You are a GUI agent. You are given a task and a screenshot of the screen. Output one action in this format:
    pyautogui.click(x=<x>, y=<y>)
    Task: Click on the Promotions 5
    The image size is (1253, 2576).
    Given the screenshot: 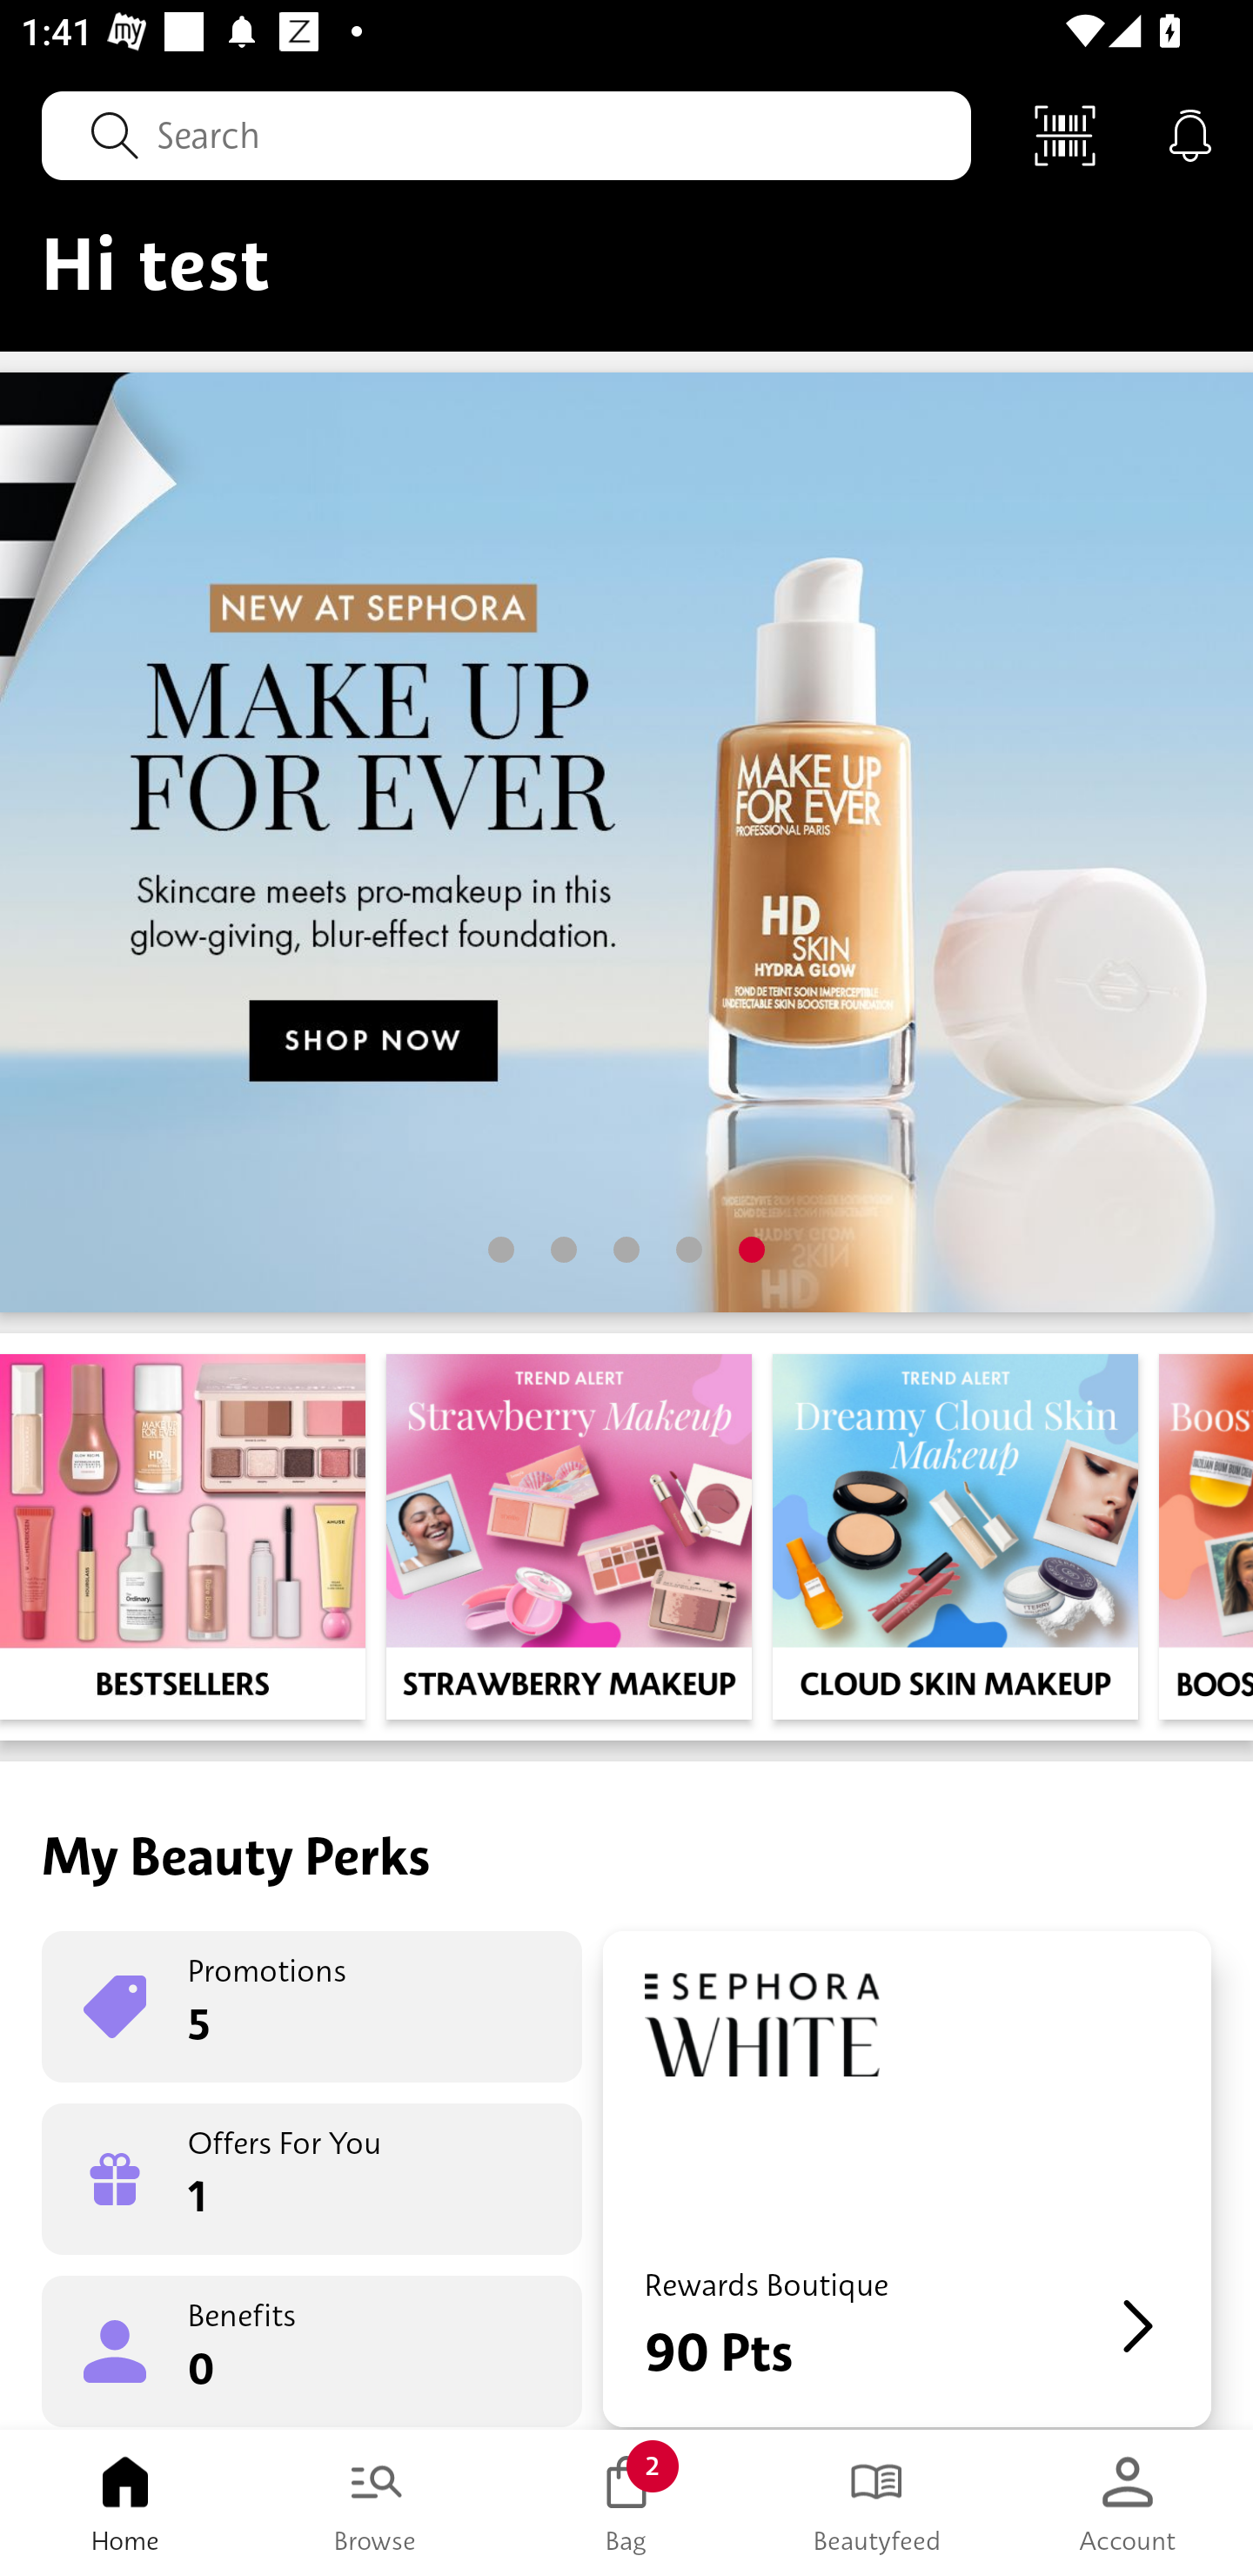 What is the action you would take?
    pyautogui.click(x=312, y=2007)
    